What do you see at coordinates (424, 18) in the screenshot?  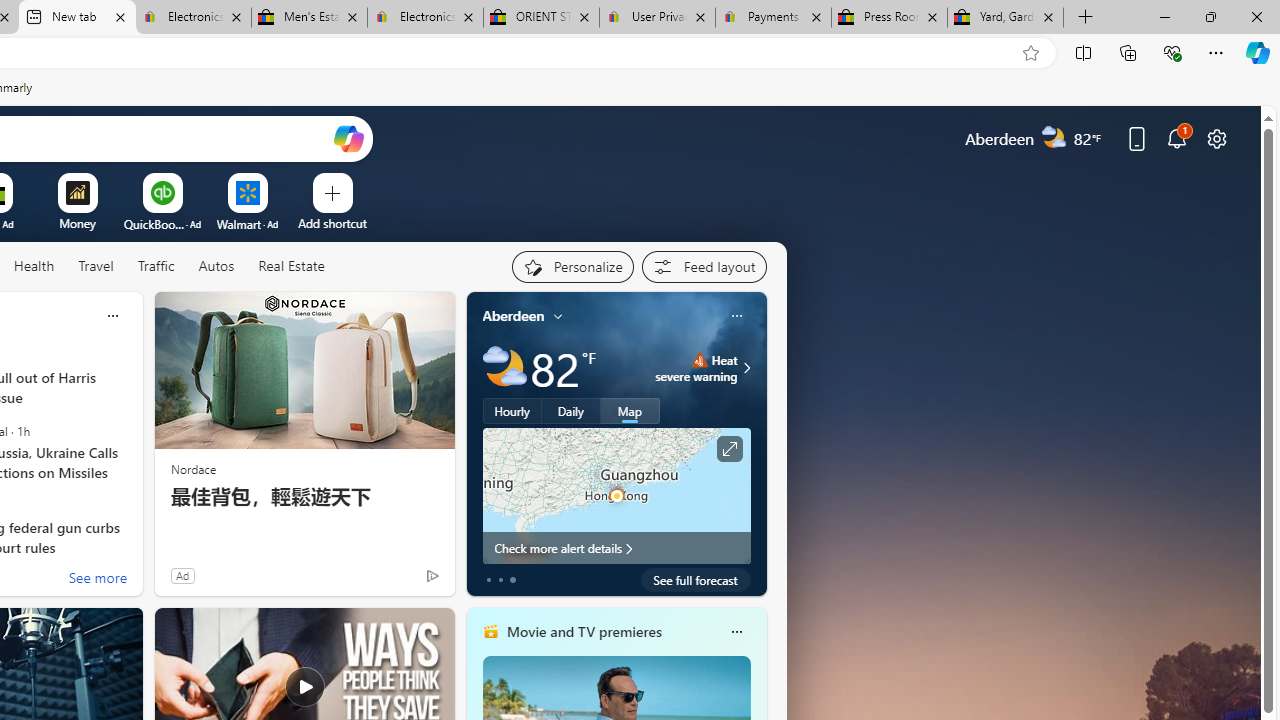 I see `Electronics, Cars, Fashion, Collectibles & More | eBay` at bounding box center [424, 18].